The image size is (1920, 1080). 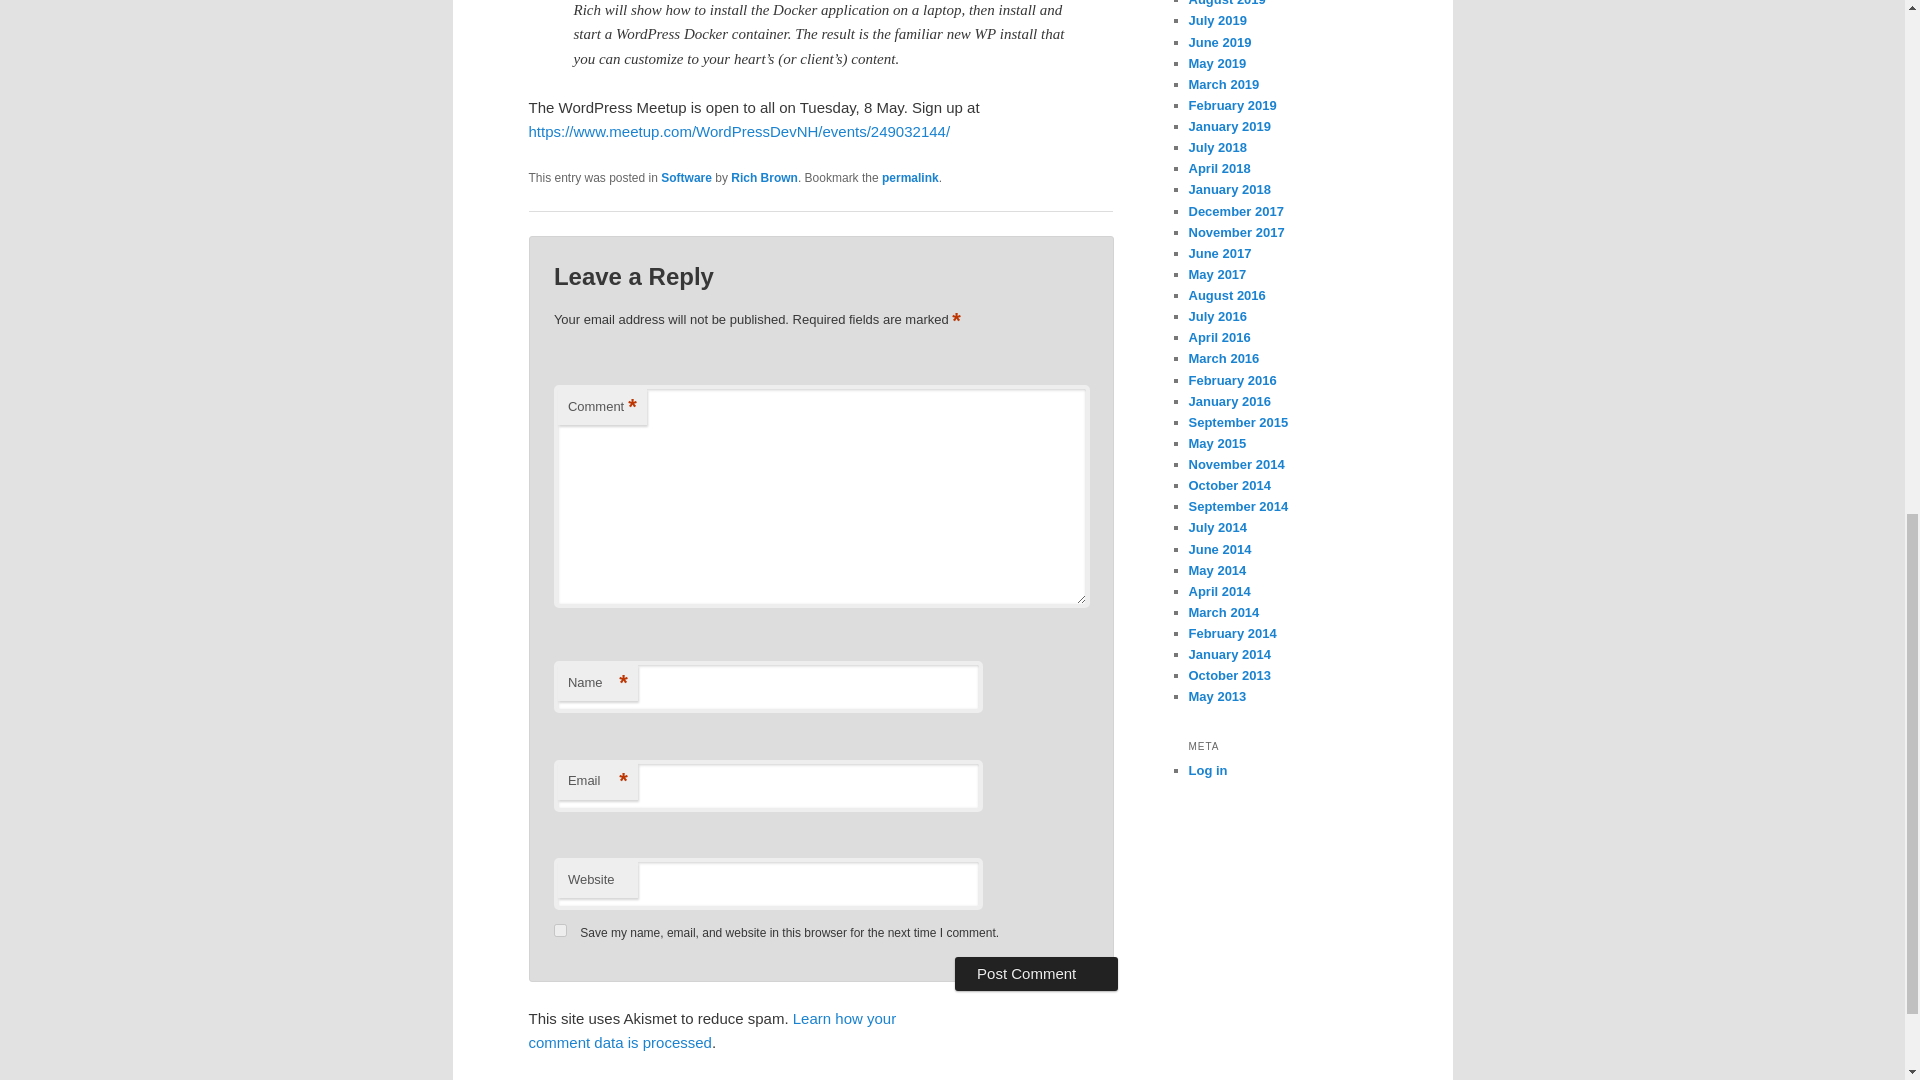 I want to click on Learn how your comment data is processed, so click(x=712, y=1030).